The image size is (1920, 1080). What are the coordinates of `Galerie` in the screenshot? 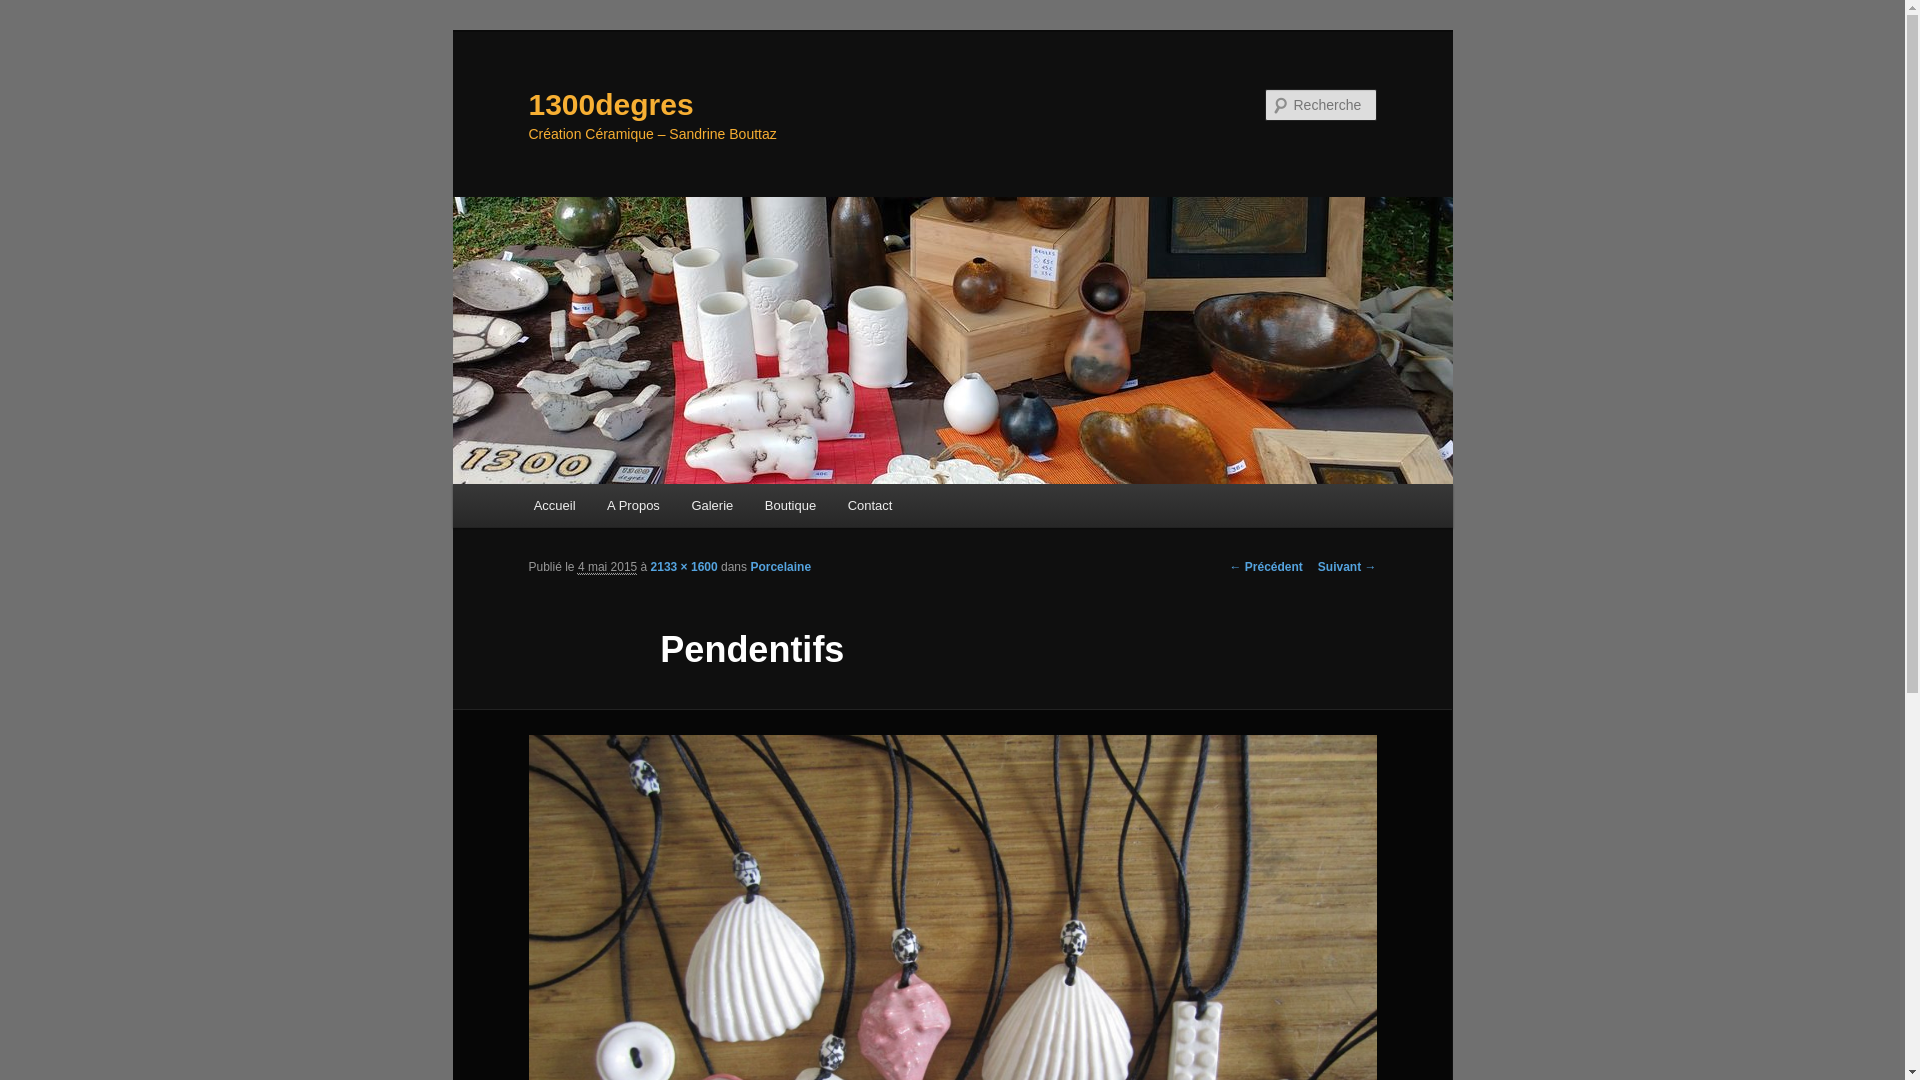 It's located at (712, 506).